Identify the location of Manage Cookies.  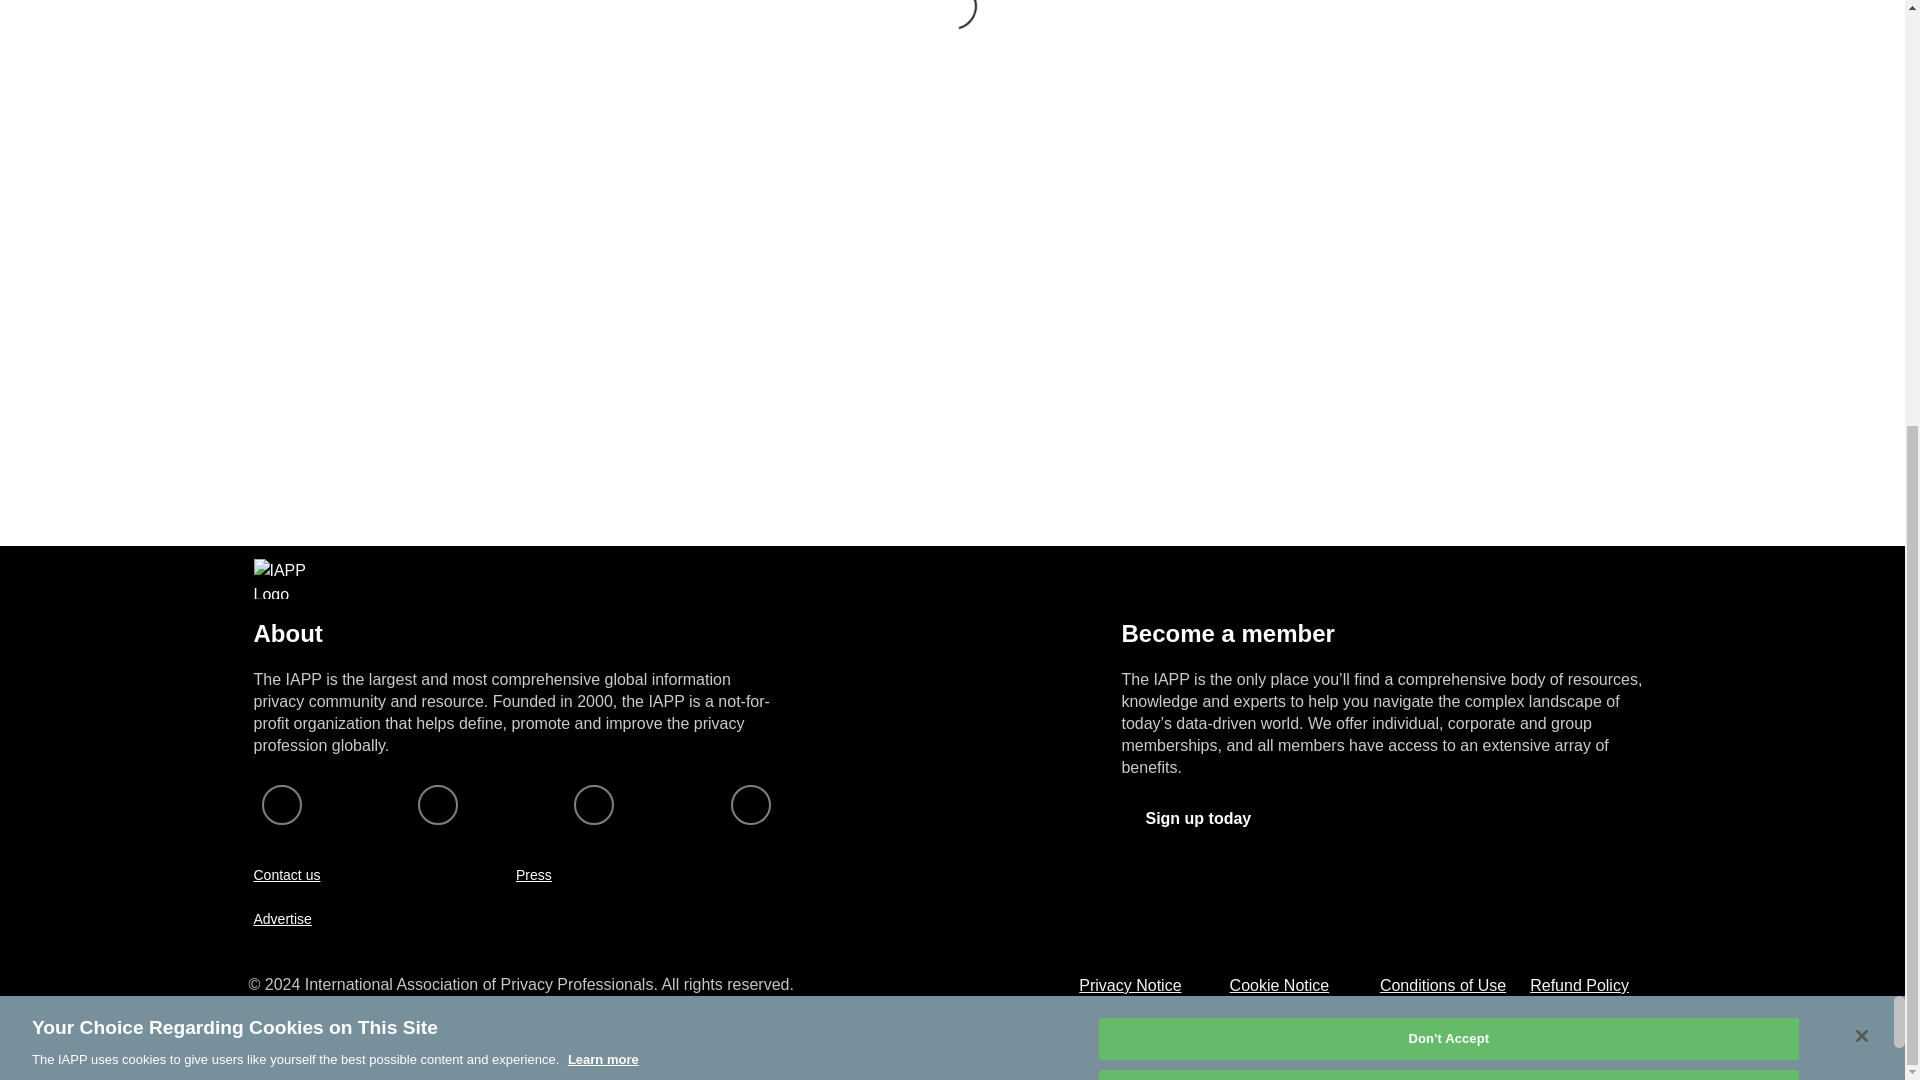
(1448, 294).